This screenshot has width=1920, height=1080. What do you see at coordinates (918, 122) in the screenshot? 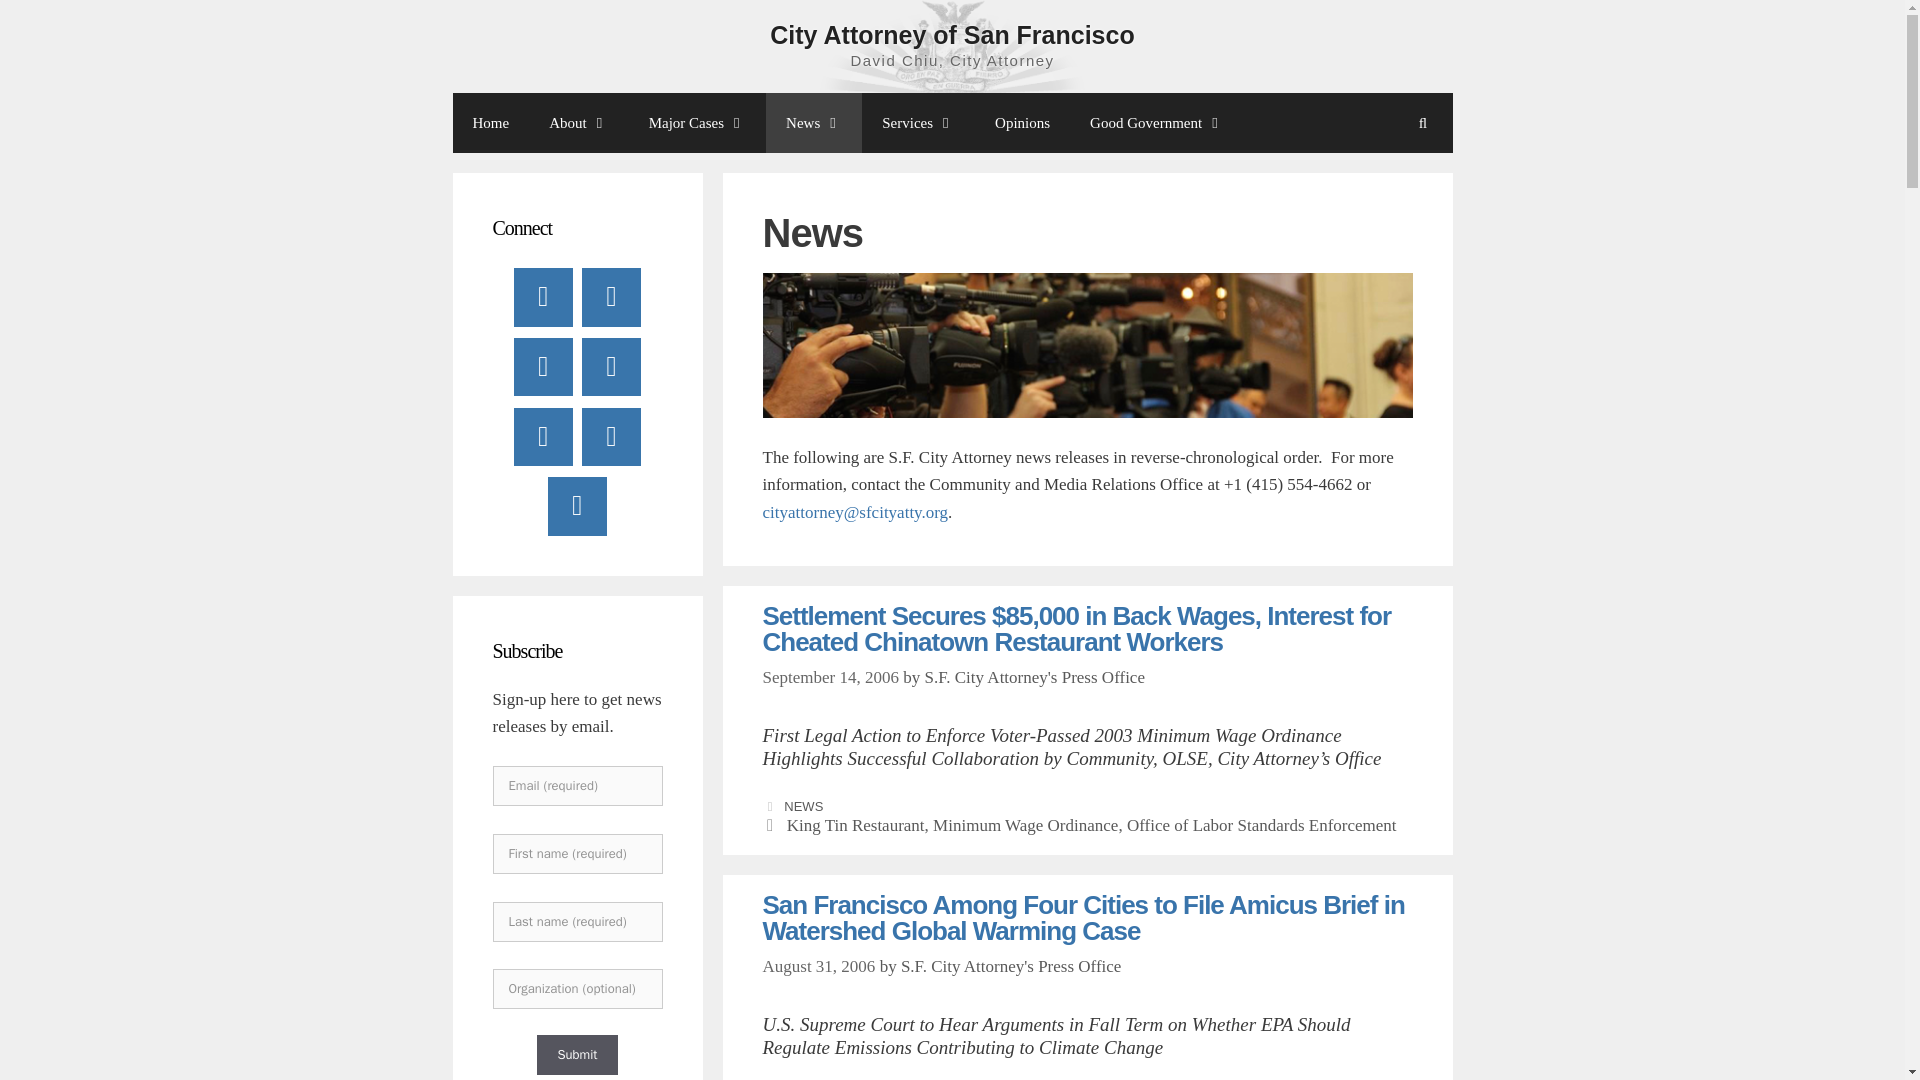
I see `Services` at bounding box center [918, 122].